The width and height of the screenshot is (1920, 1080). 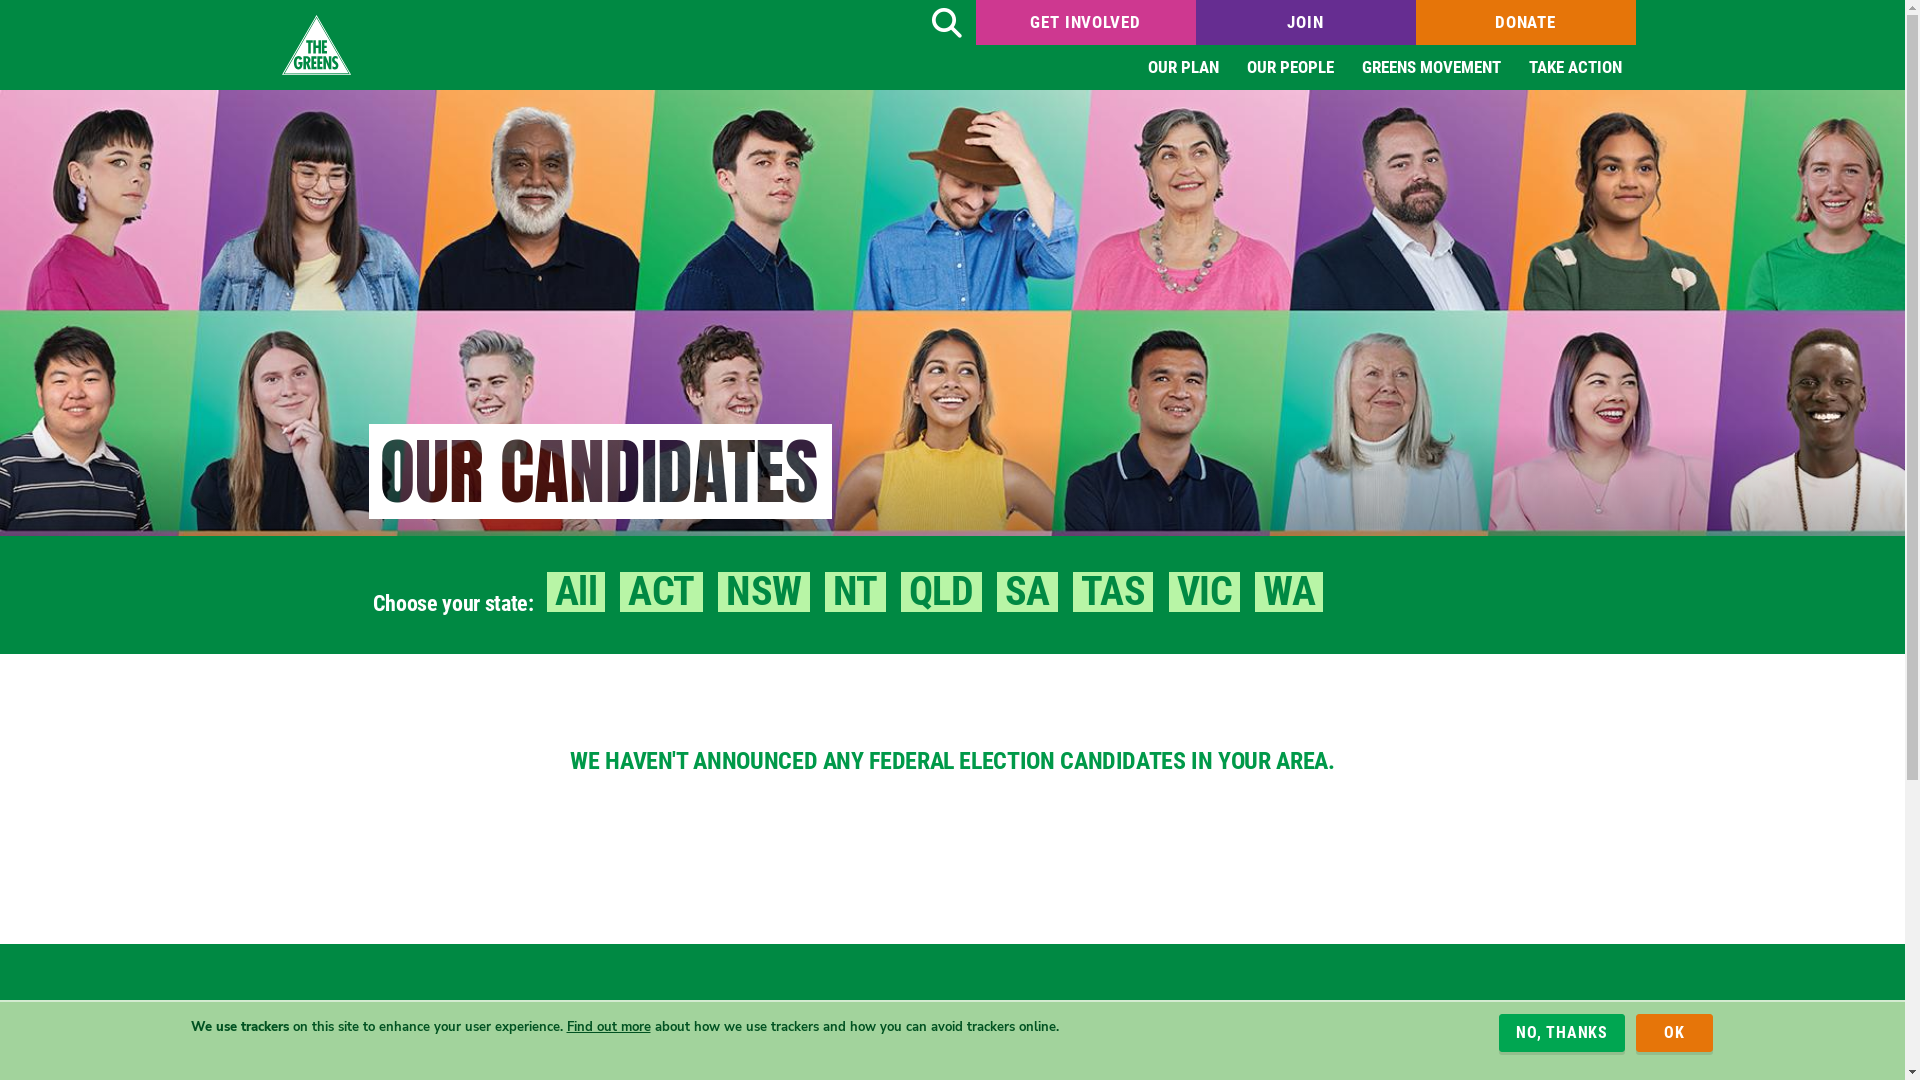 What do you see at coordinates (576, 592) in the screenshot?
I see `All` at bounding box center [576, 592].